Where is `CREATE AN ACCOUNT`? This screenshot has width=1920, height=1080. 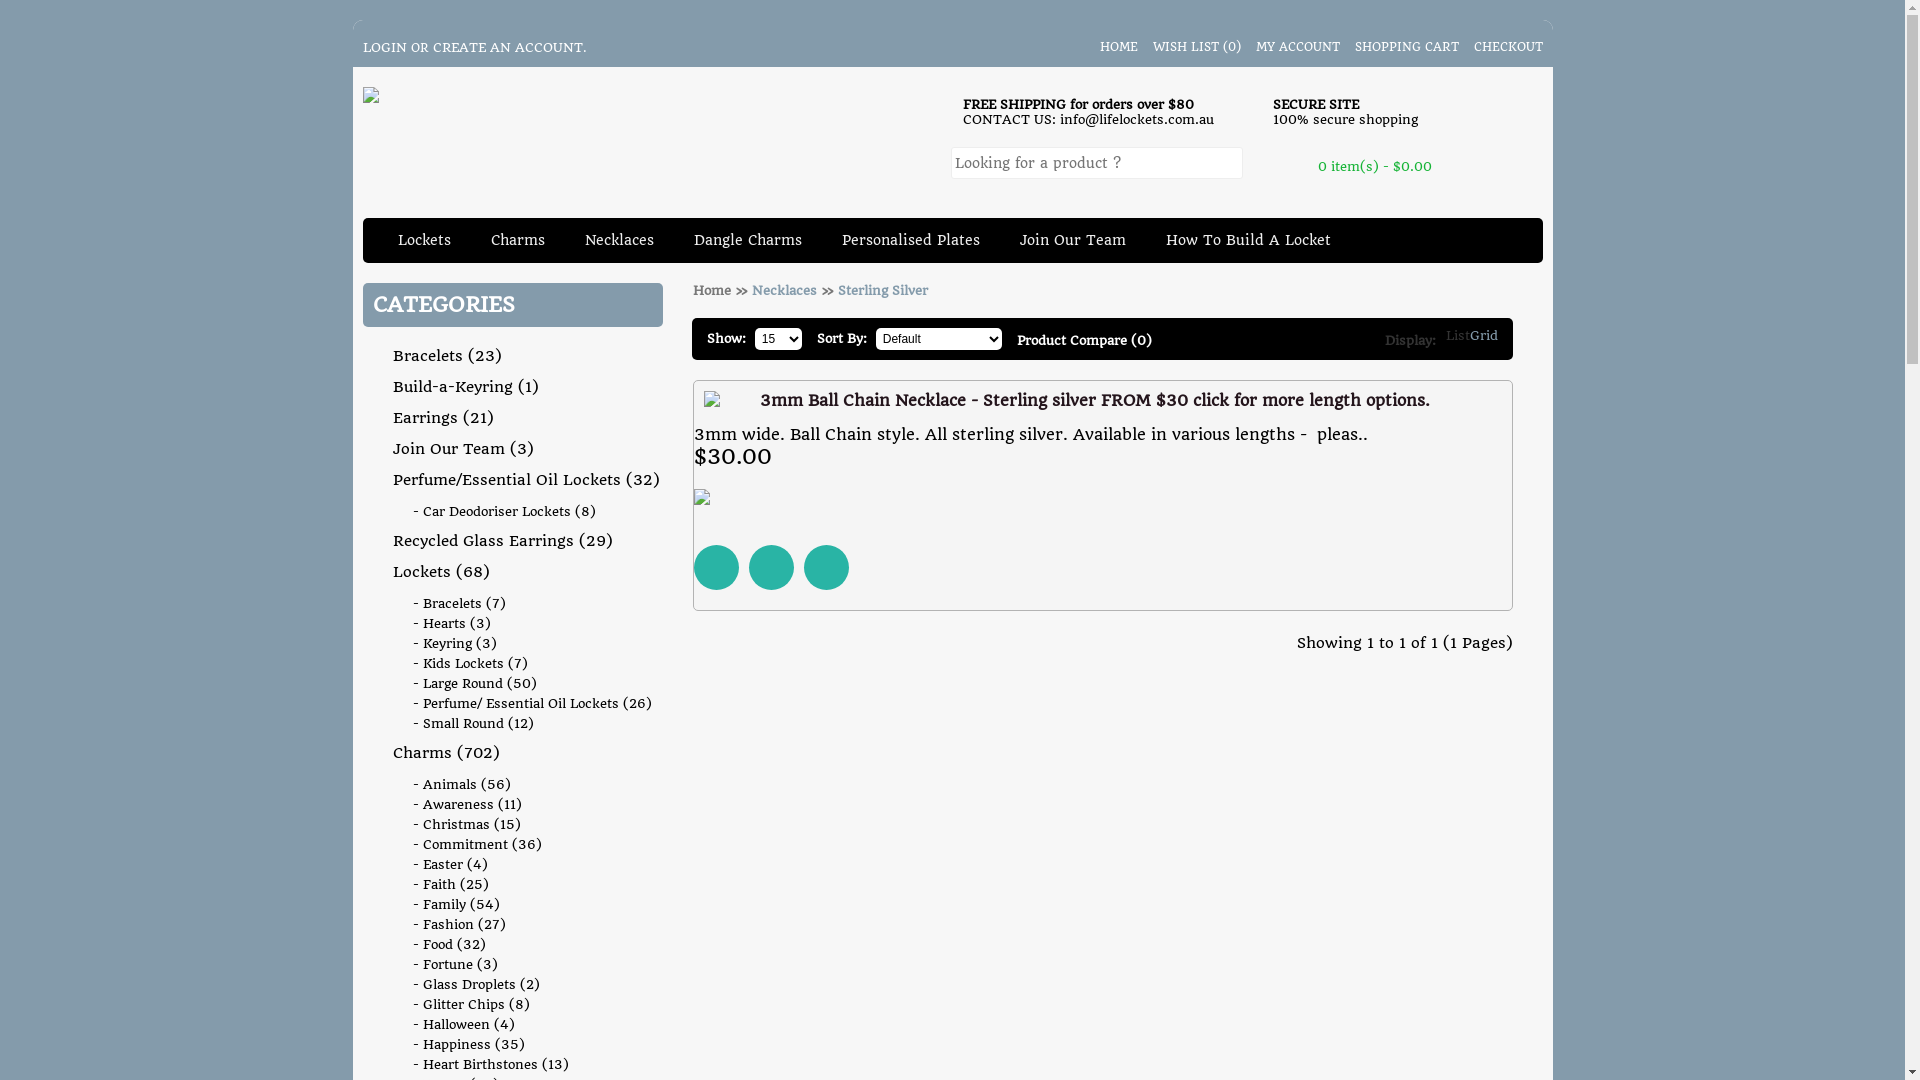
CREATE AN ACCOUNT is located at coordinates (507, 48).